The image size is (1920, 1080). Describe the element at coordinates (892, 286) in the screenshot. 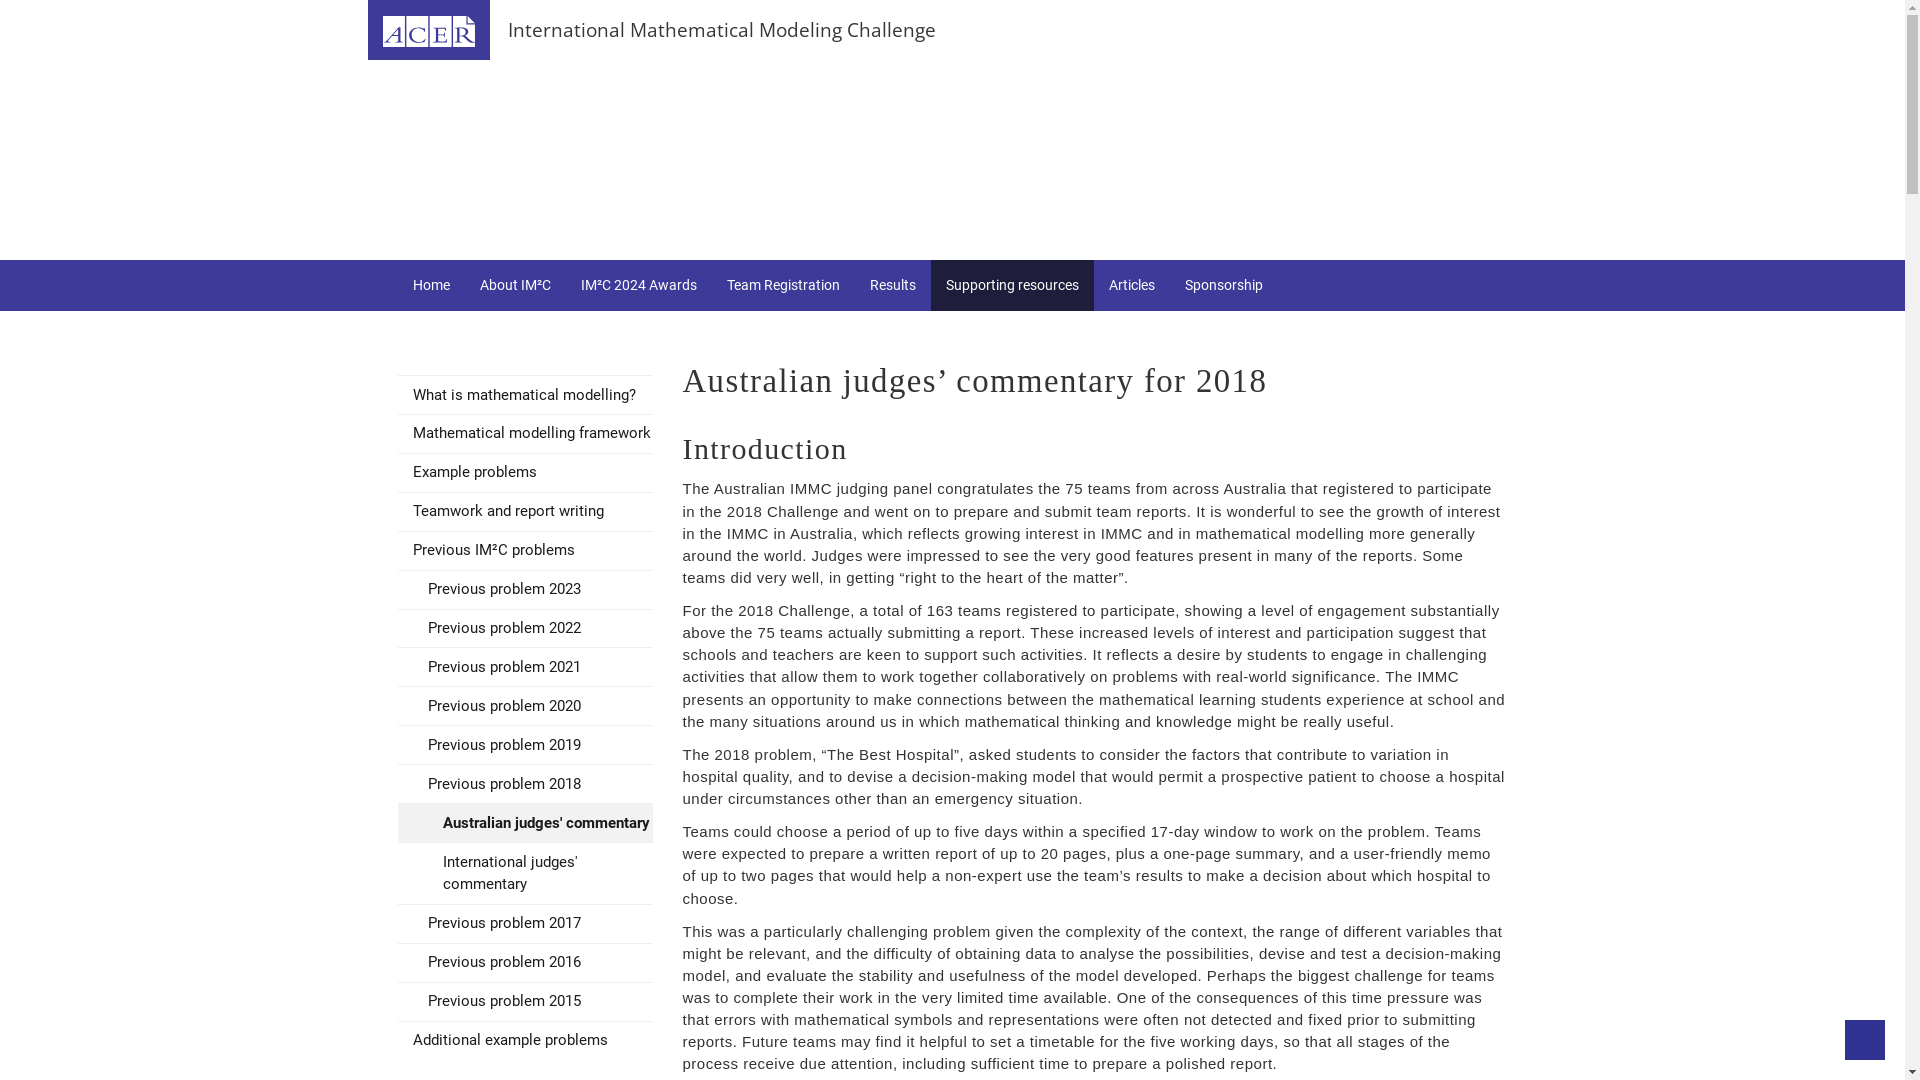

I see `Results` at that location.